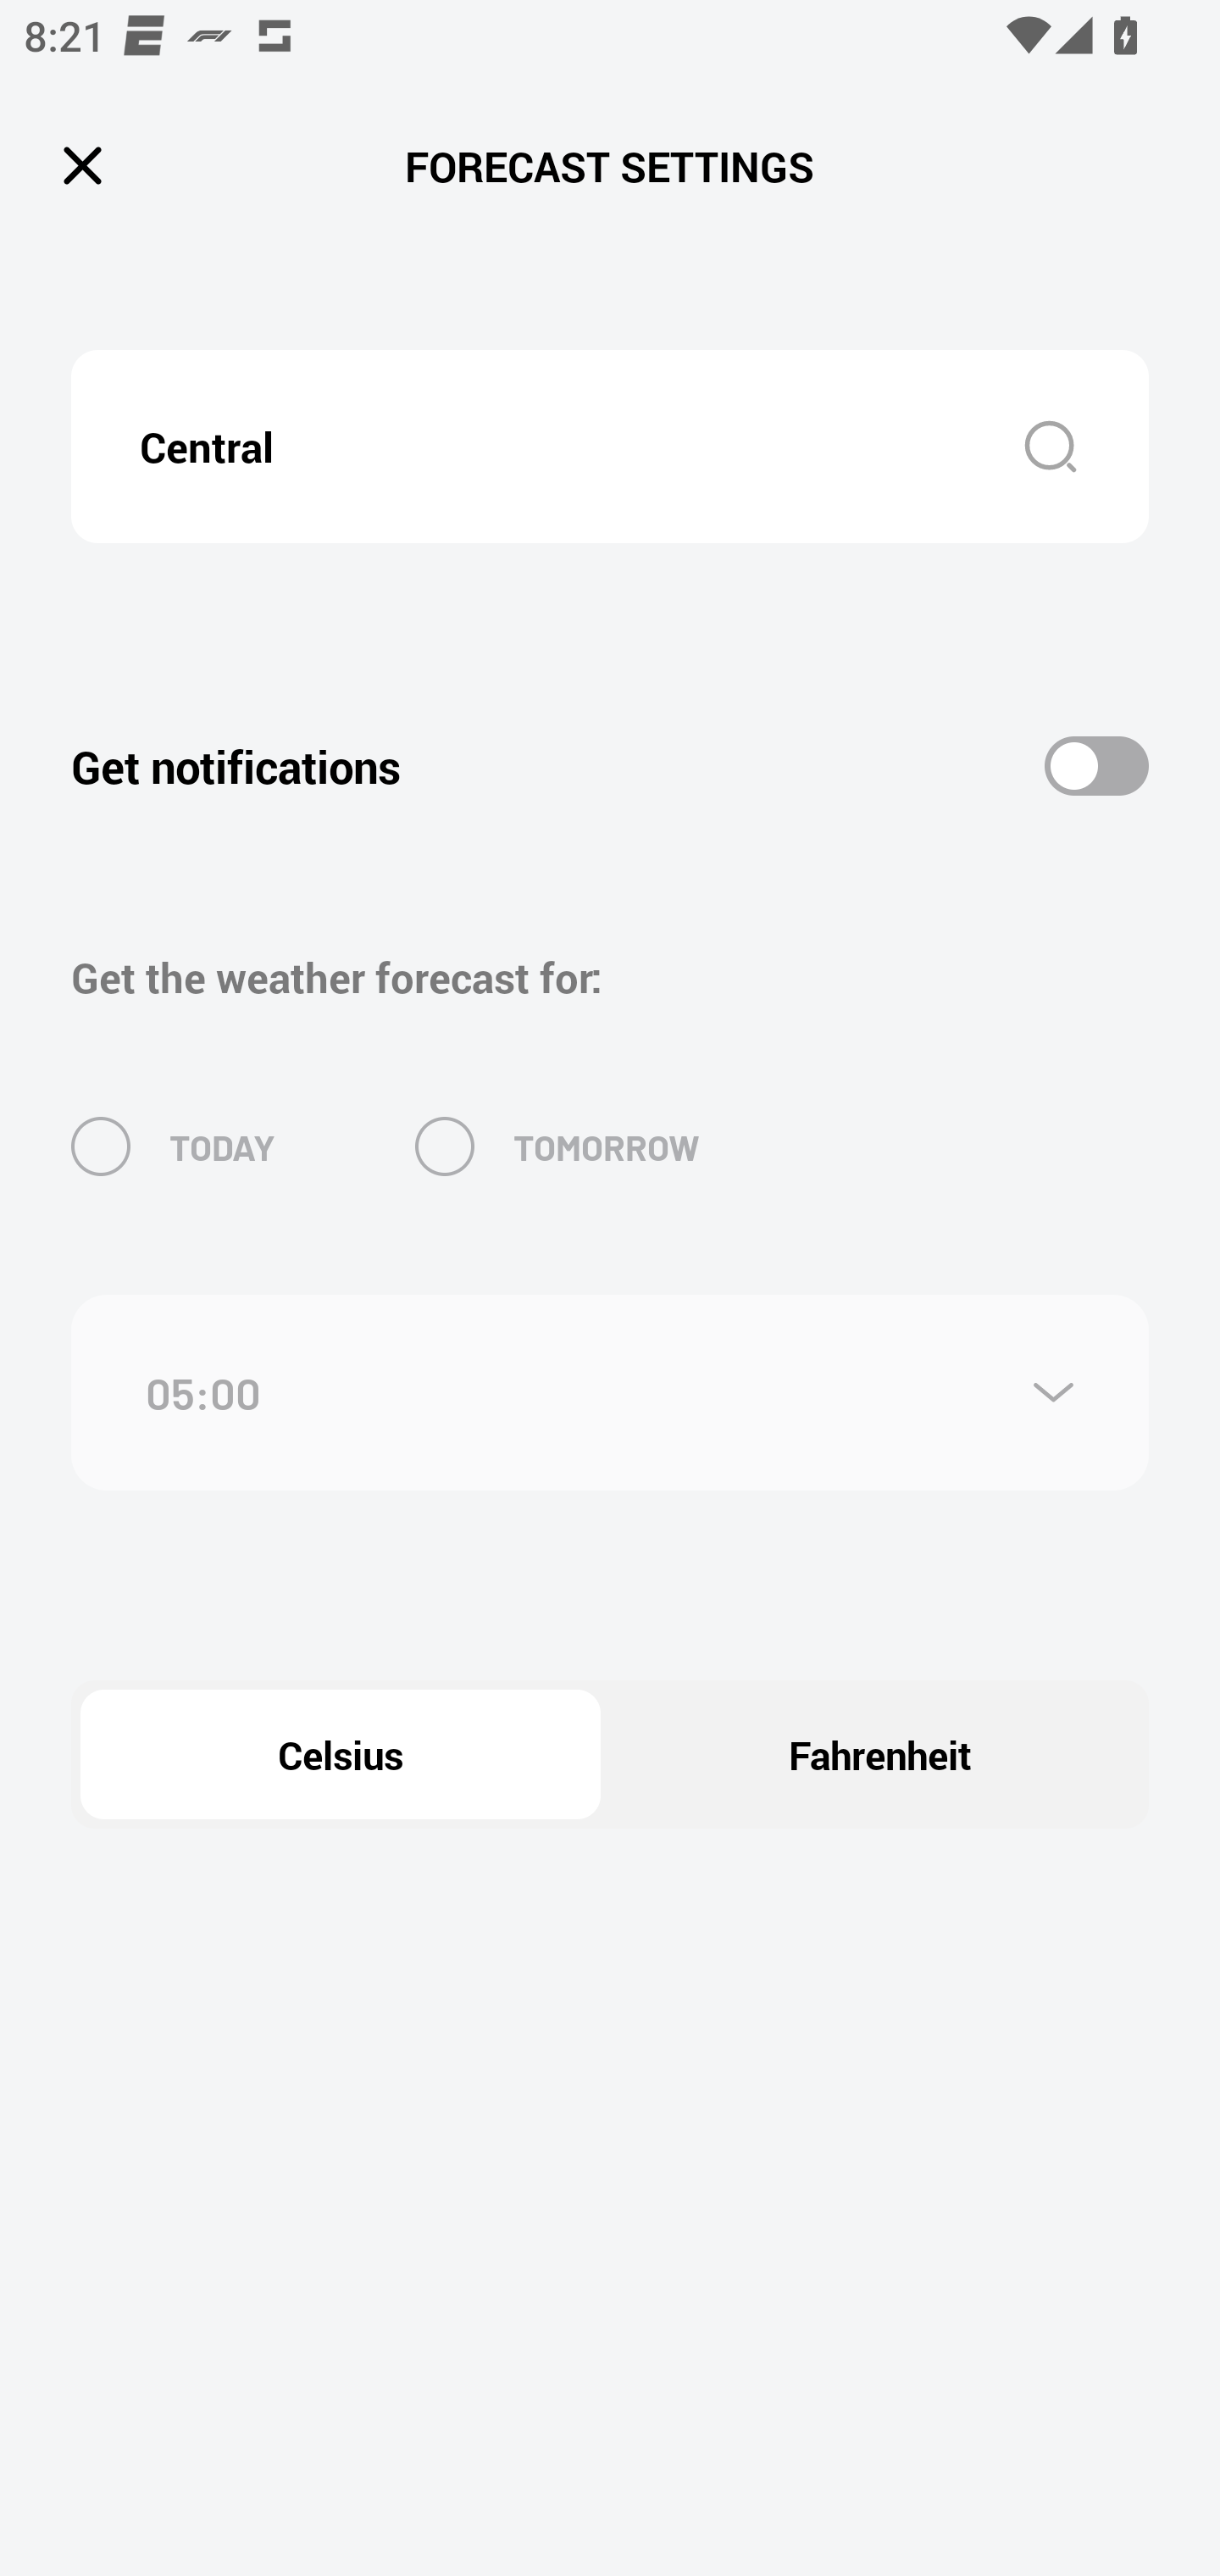 This screenshot has width=1220, height=2576. Describe the element at coordinates (610, 447) in the screenshot. I see `Central Search Locations` at that location.